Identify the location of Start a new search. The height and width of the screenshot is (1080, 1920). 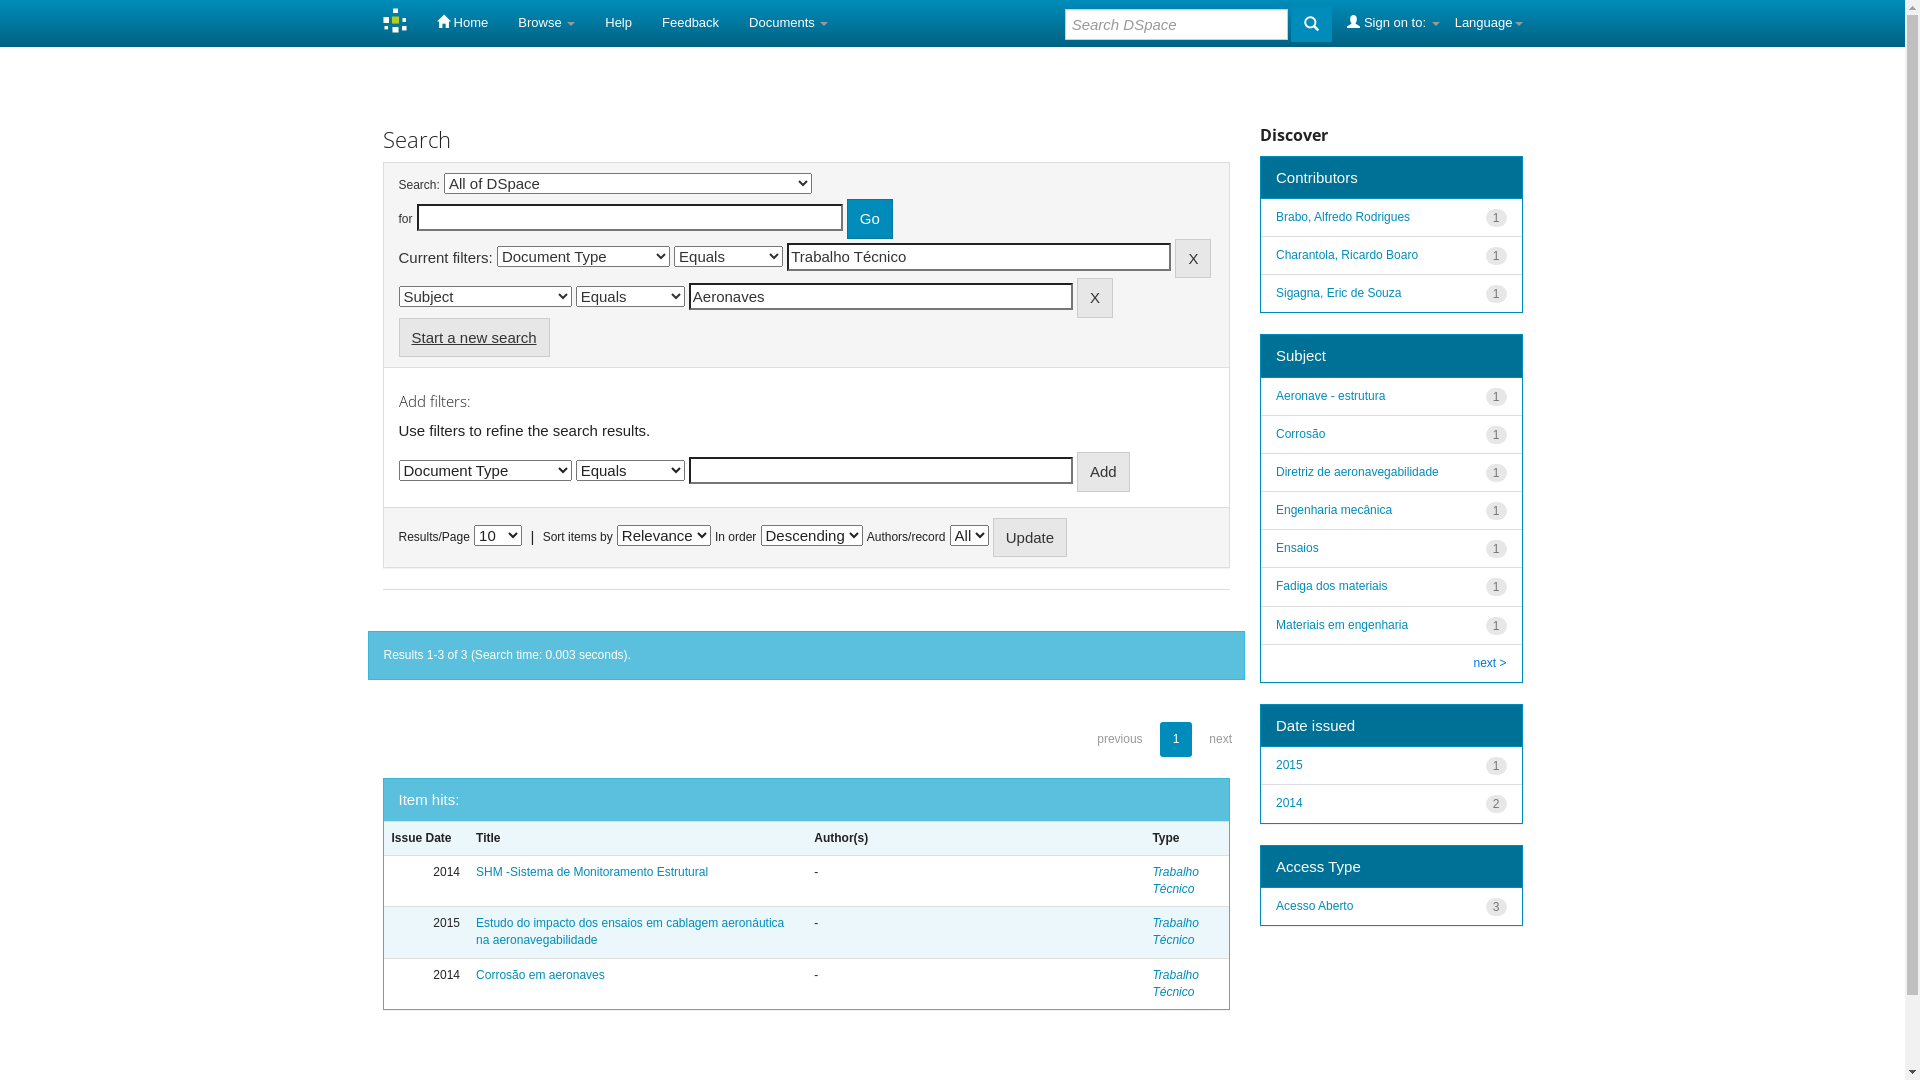
(474, 338).